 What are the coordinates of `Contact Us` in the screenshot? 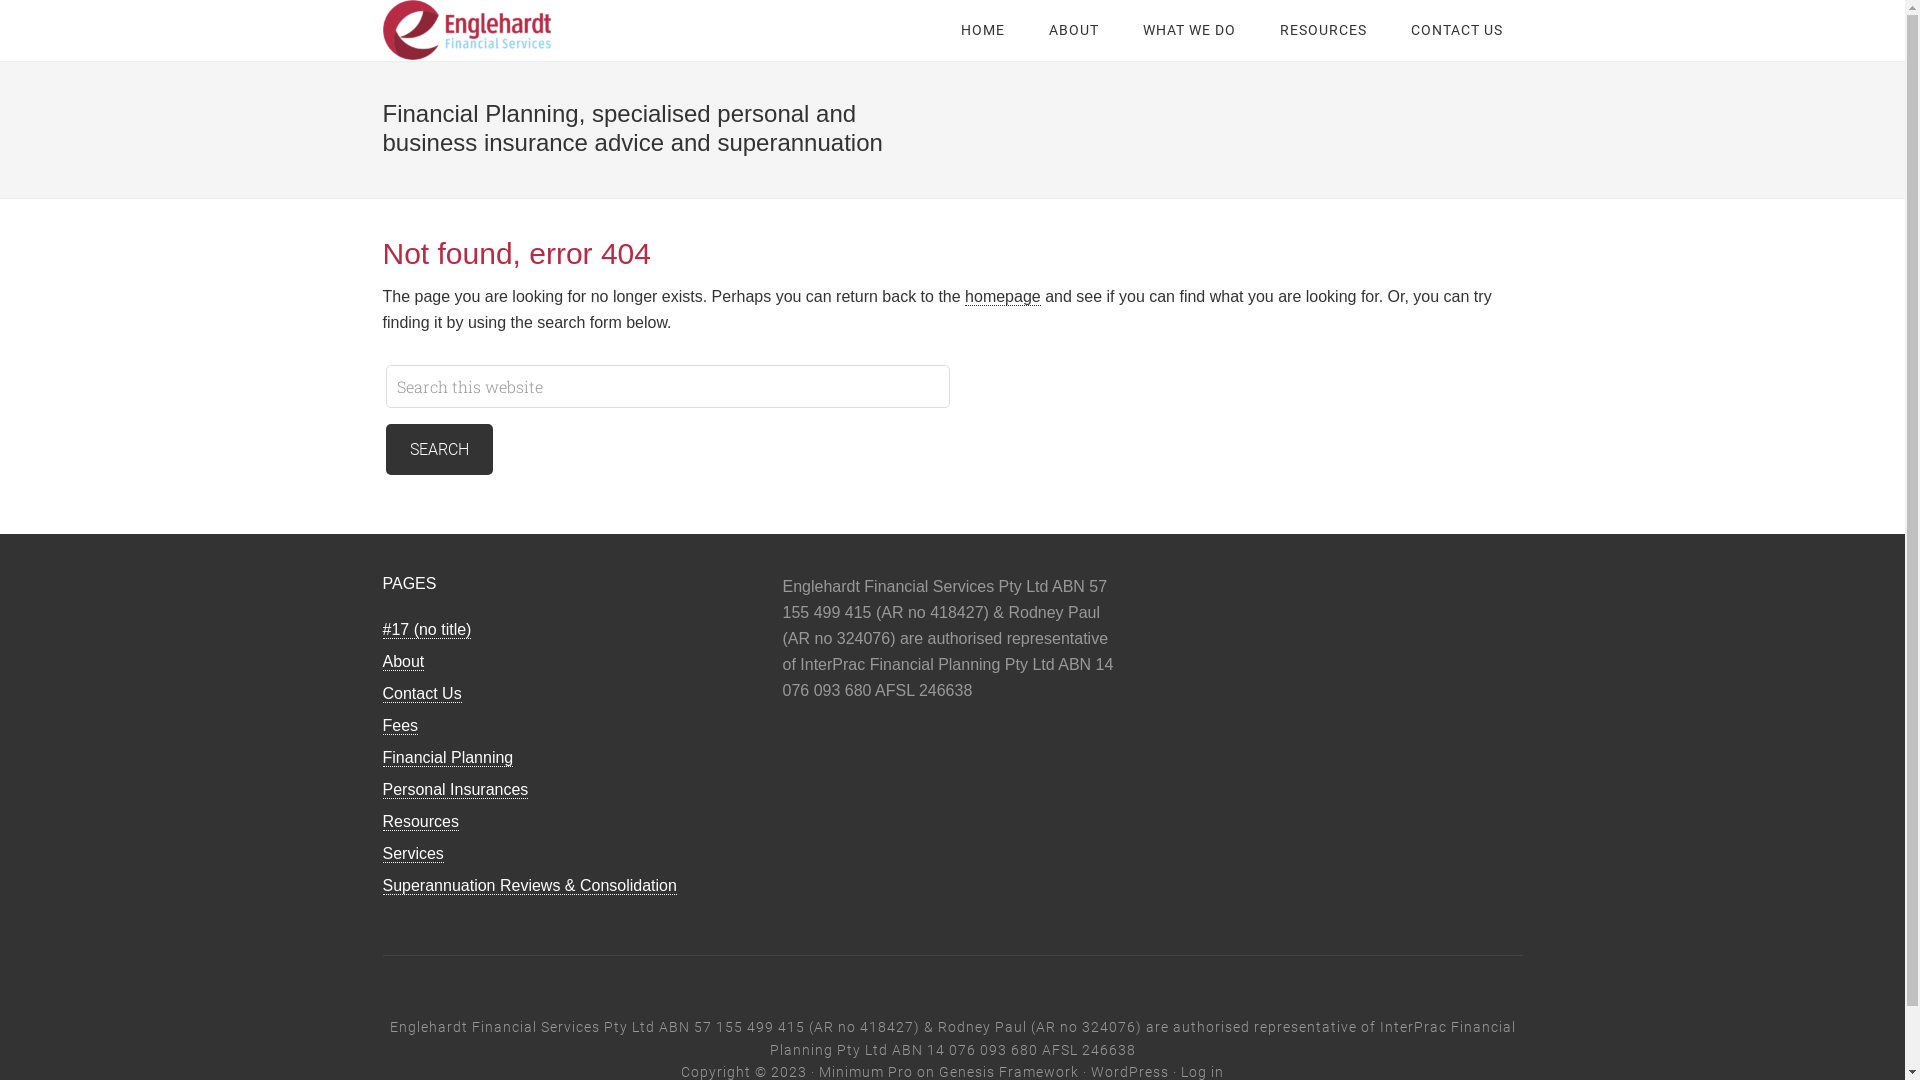 It's located at (422, 694).